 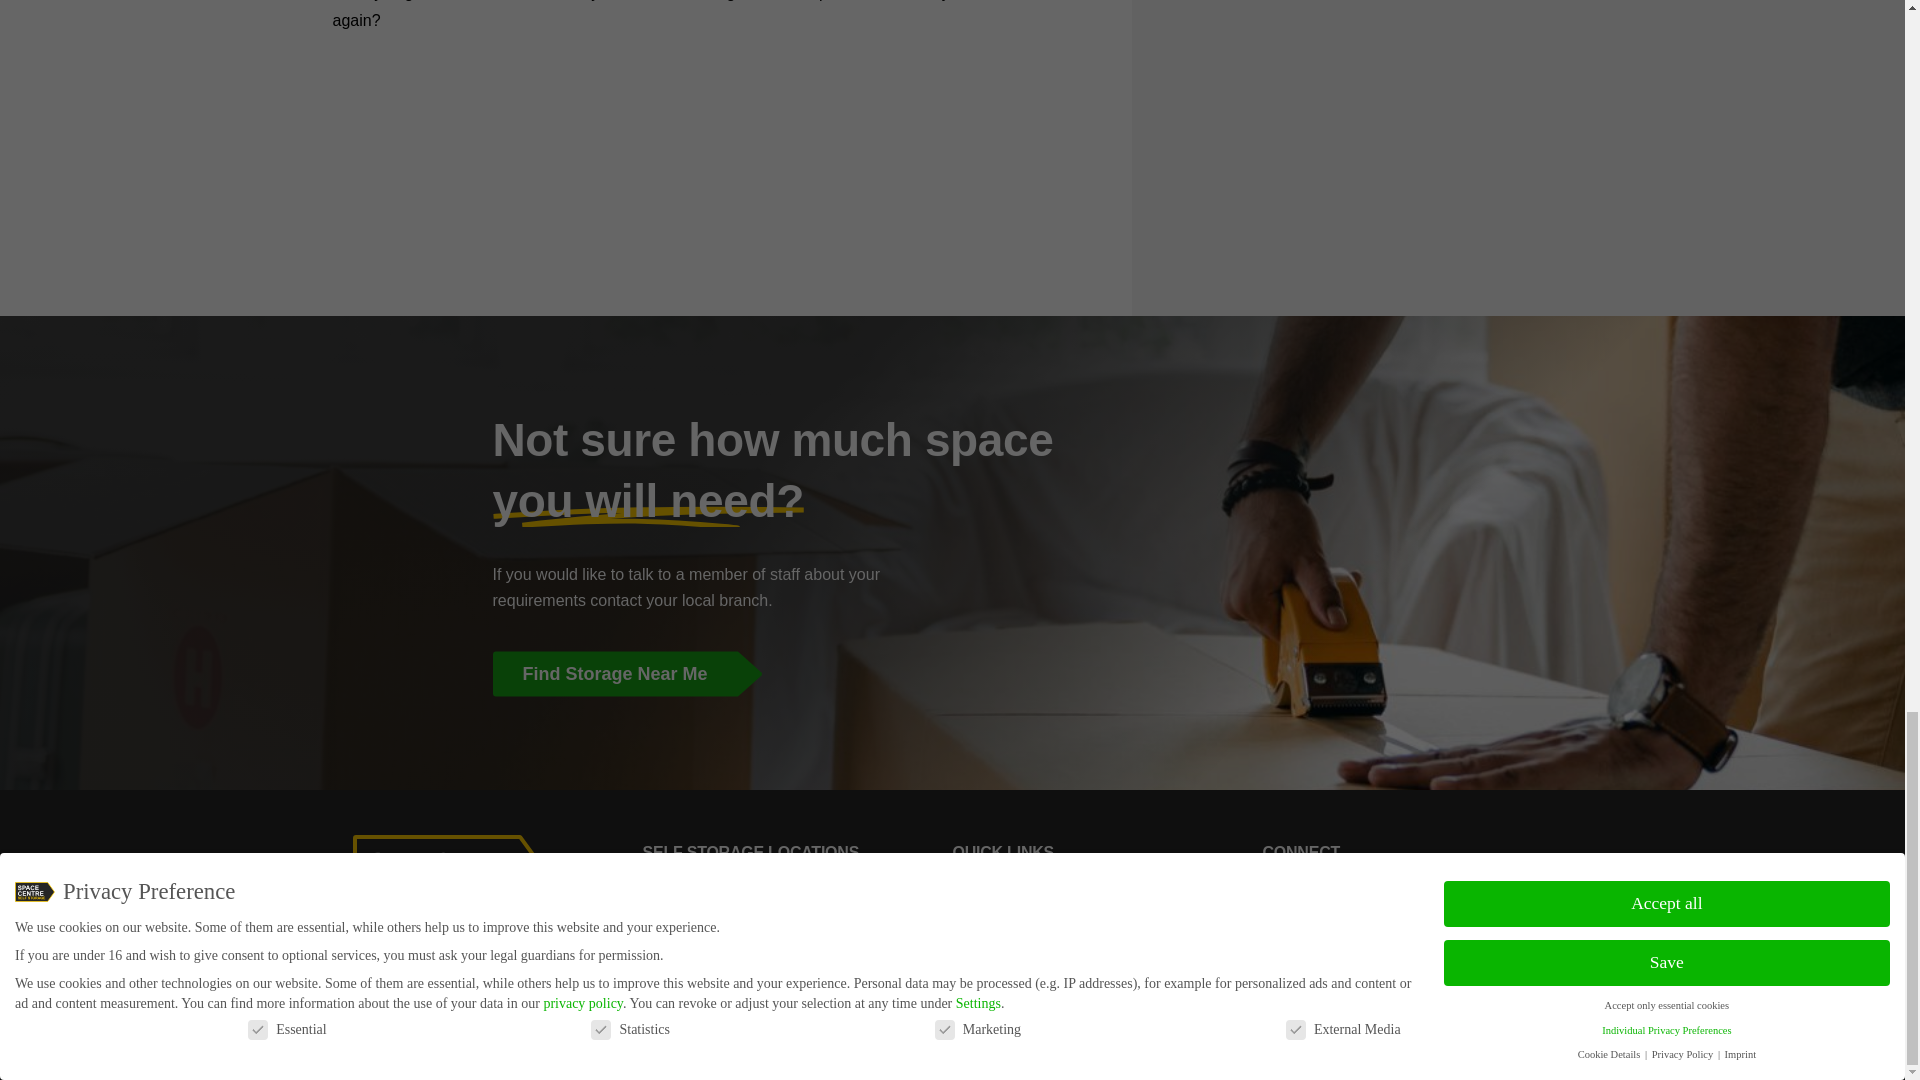 I want to click on Contact, so click(x=979, y=923).